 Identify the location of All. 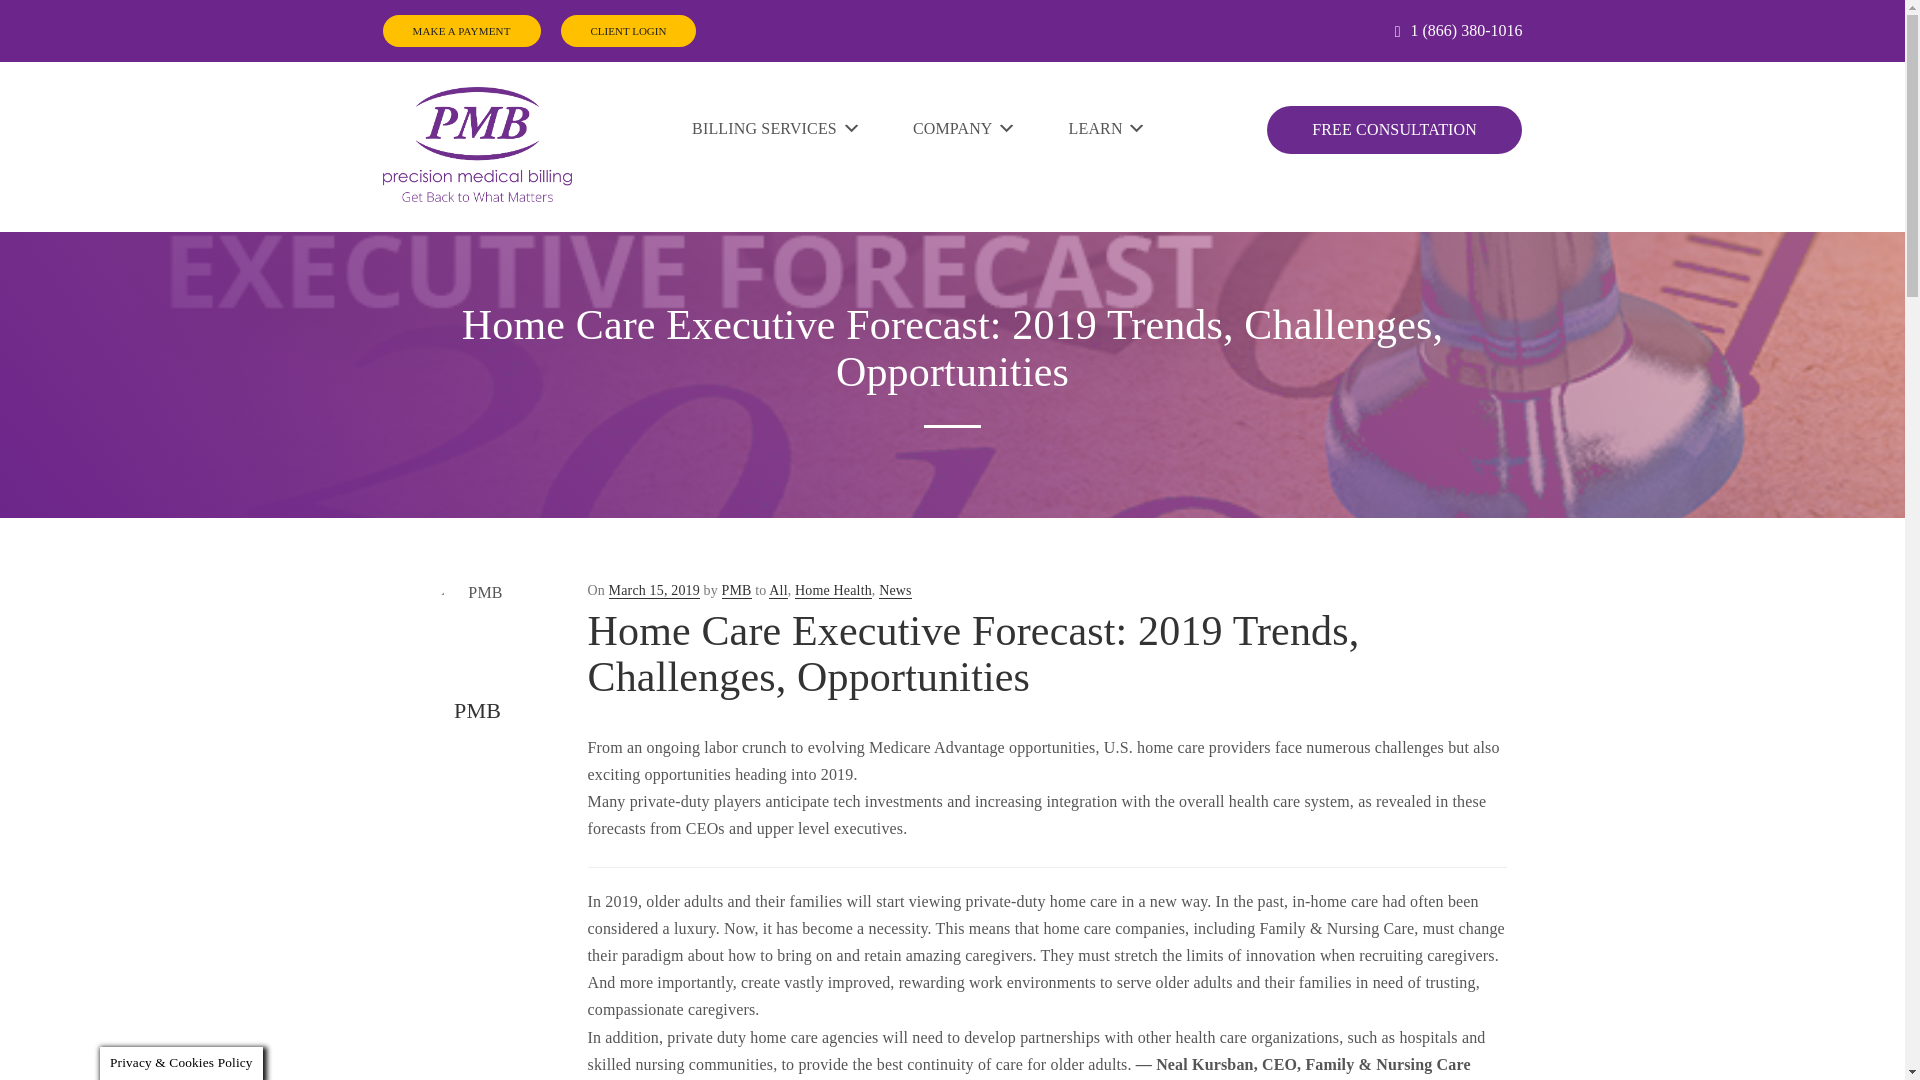
(778, 591).